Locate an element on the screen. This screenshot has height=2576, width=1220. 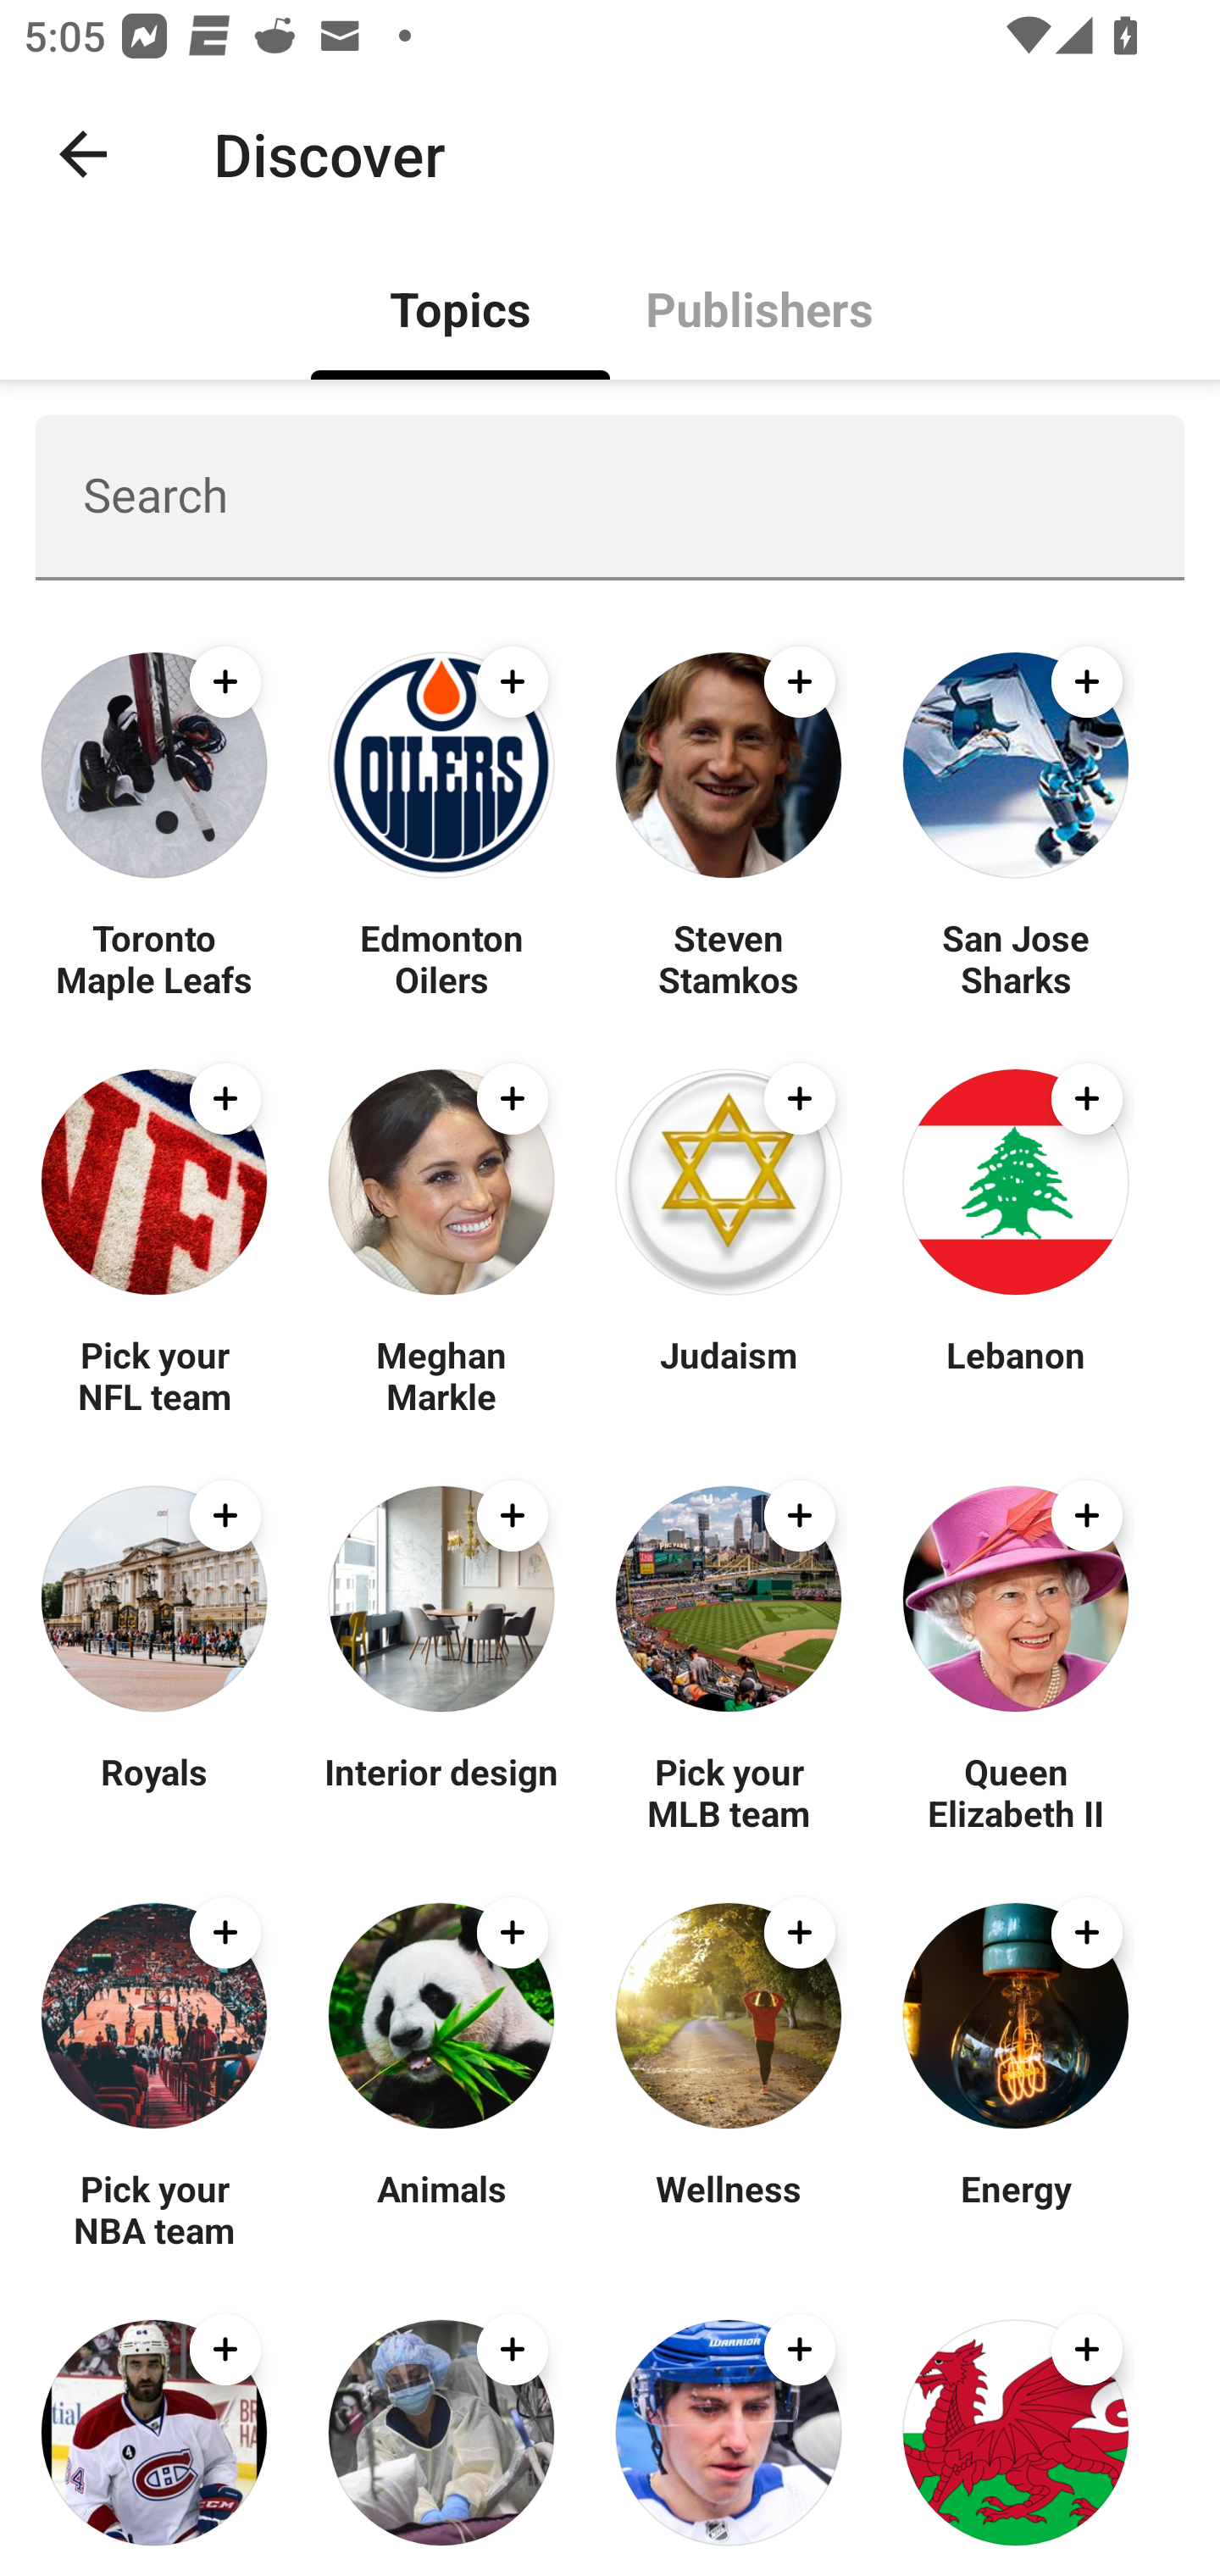
Queen Elizabeth II is located at coordinates (1015, 1791).